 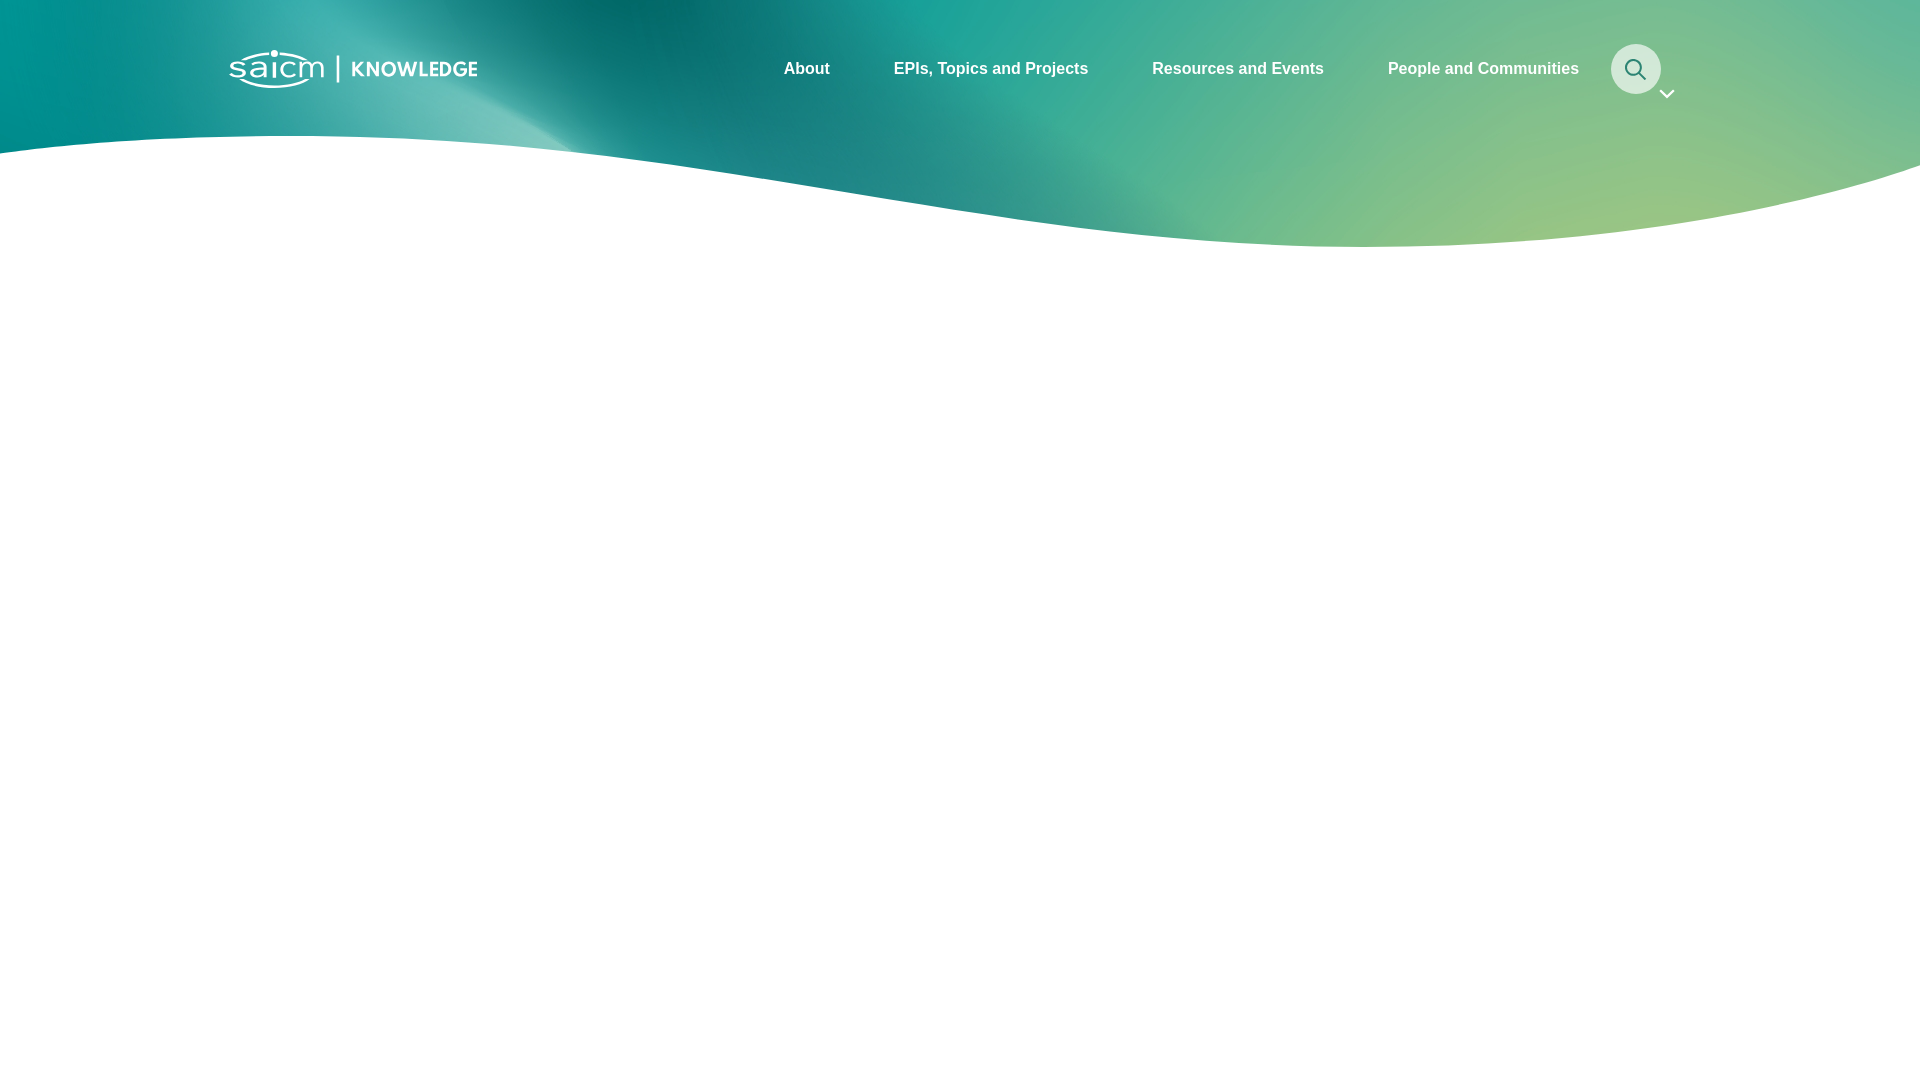 What do you see at coordinates (1237, 68) in the screenshot?
I see `Library, Events, Articles` at bounding box center [1237, 68].